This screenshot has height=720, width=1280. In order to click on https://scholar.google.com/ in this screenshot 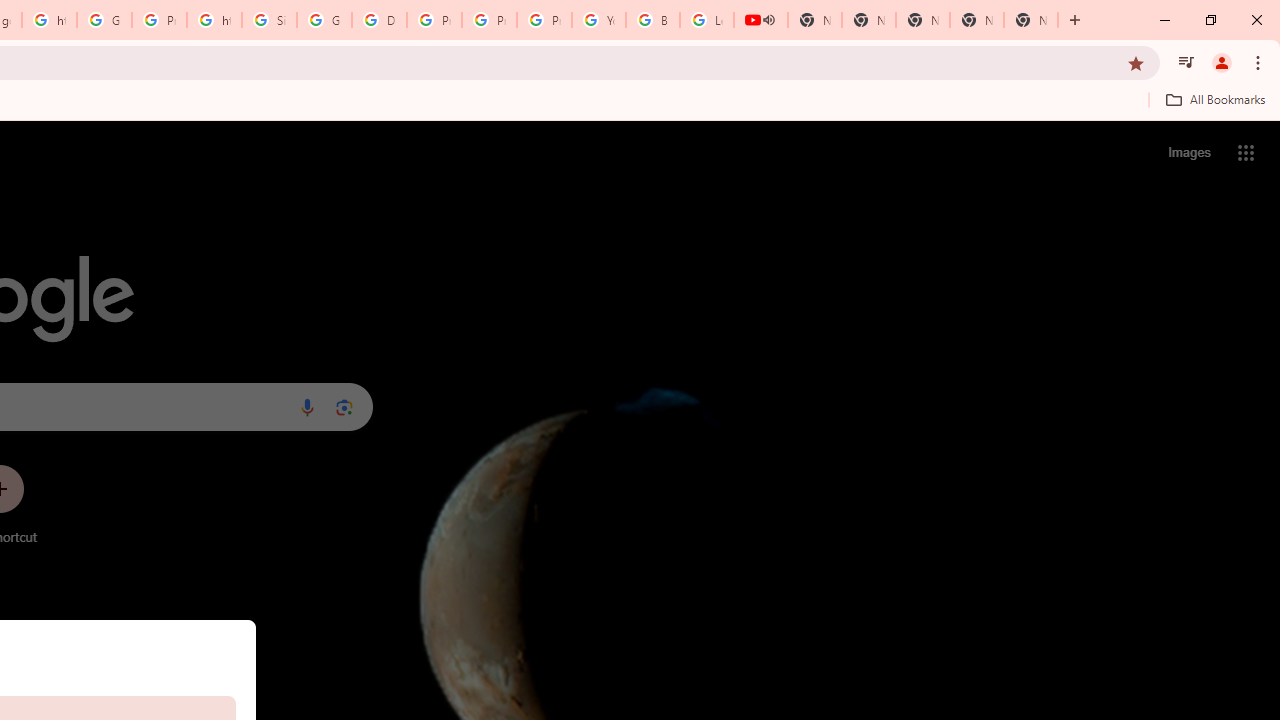, I will do `click(214, 20)`.